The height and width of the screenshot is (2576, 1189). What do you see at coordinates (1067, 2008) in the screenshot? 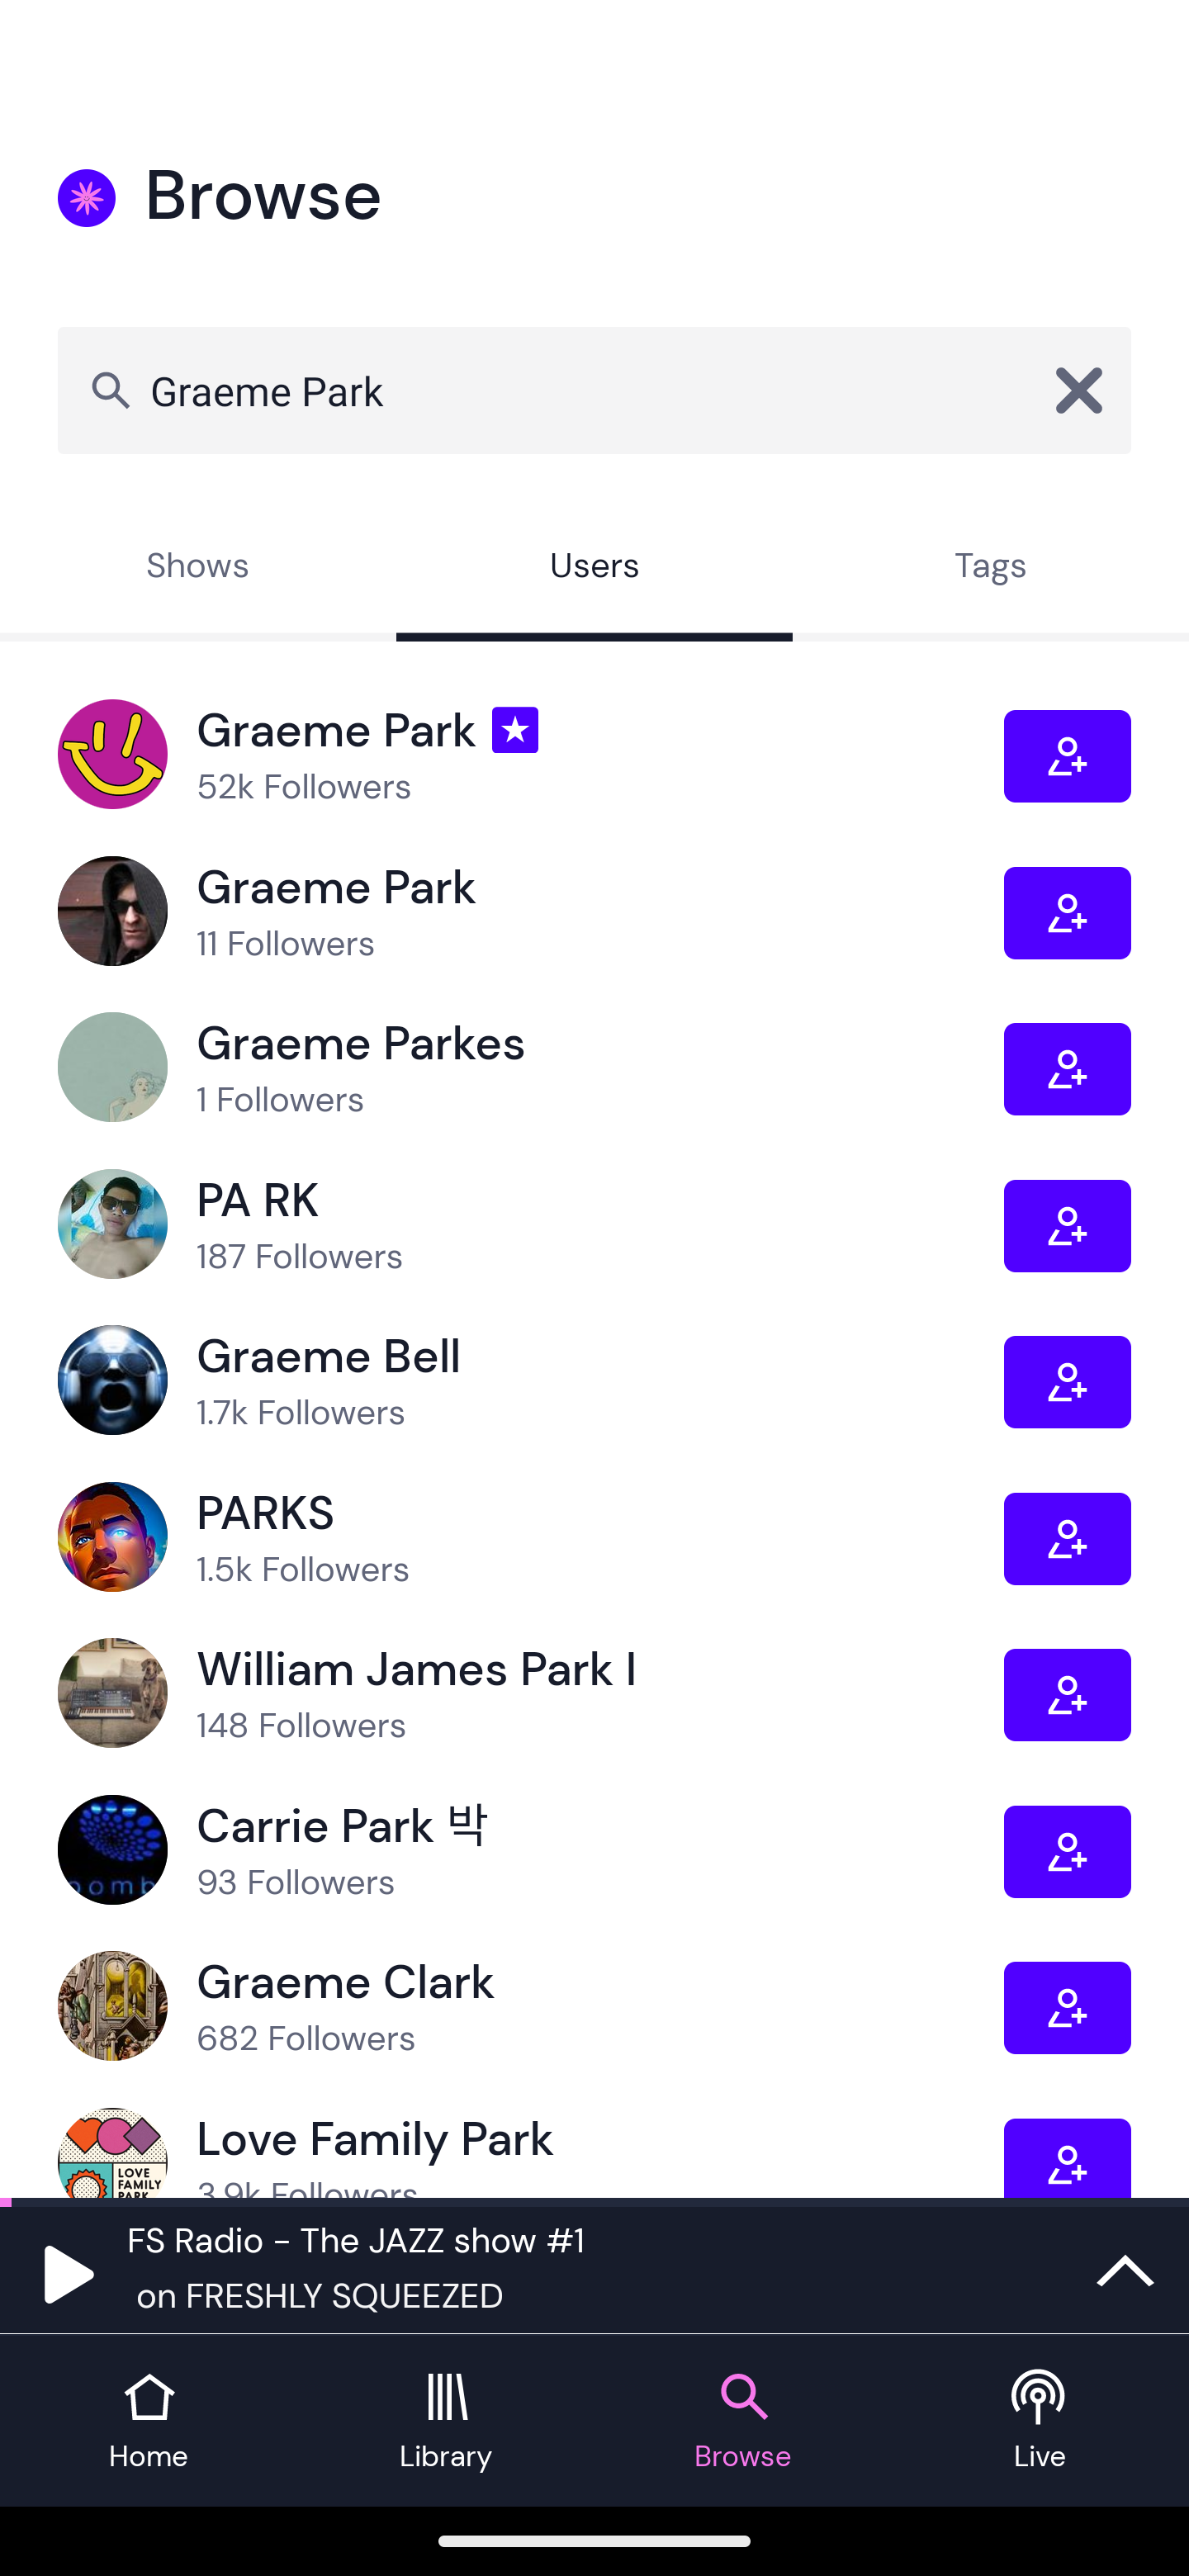
I see `Follow` at bounding box center [1067, 2008].